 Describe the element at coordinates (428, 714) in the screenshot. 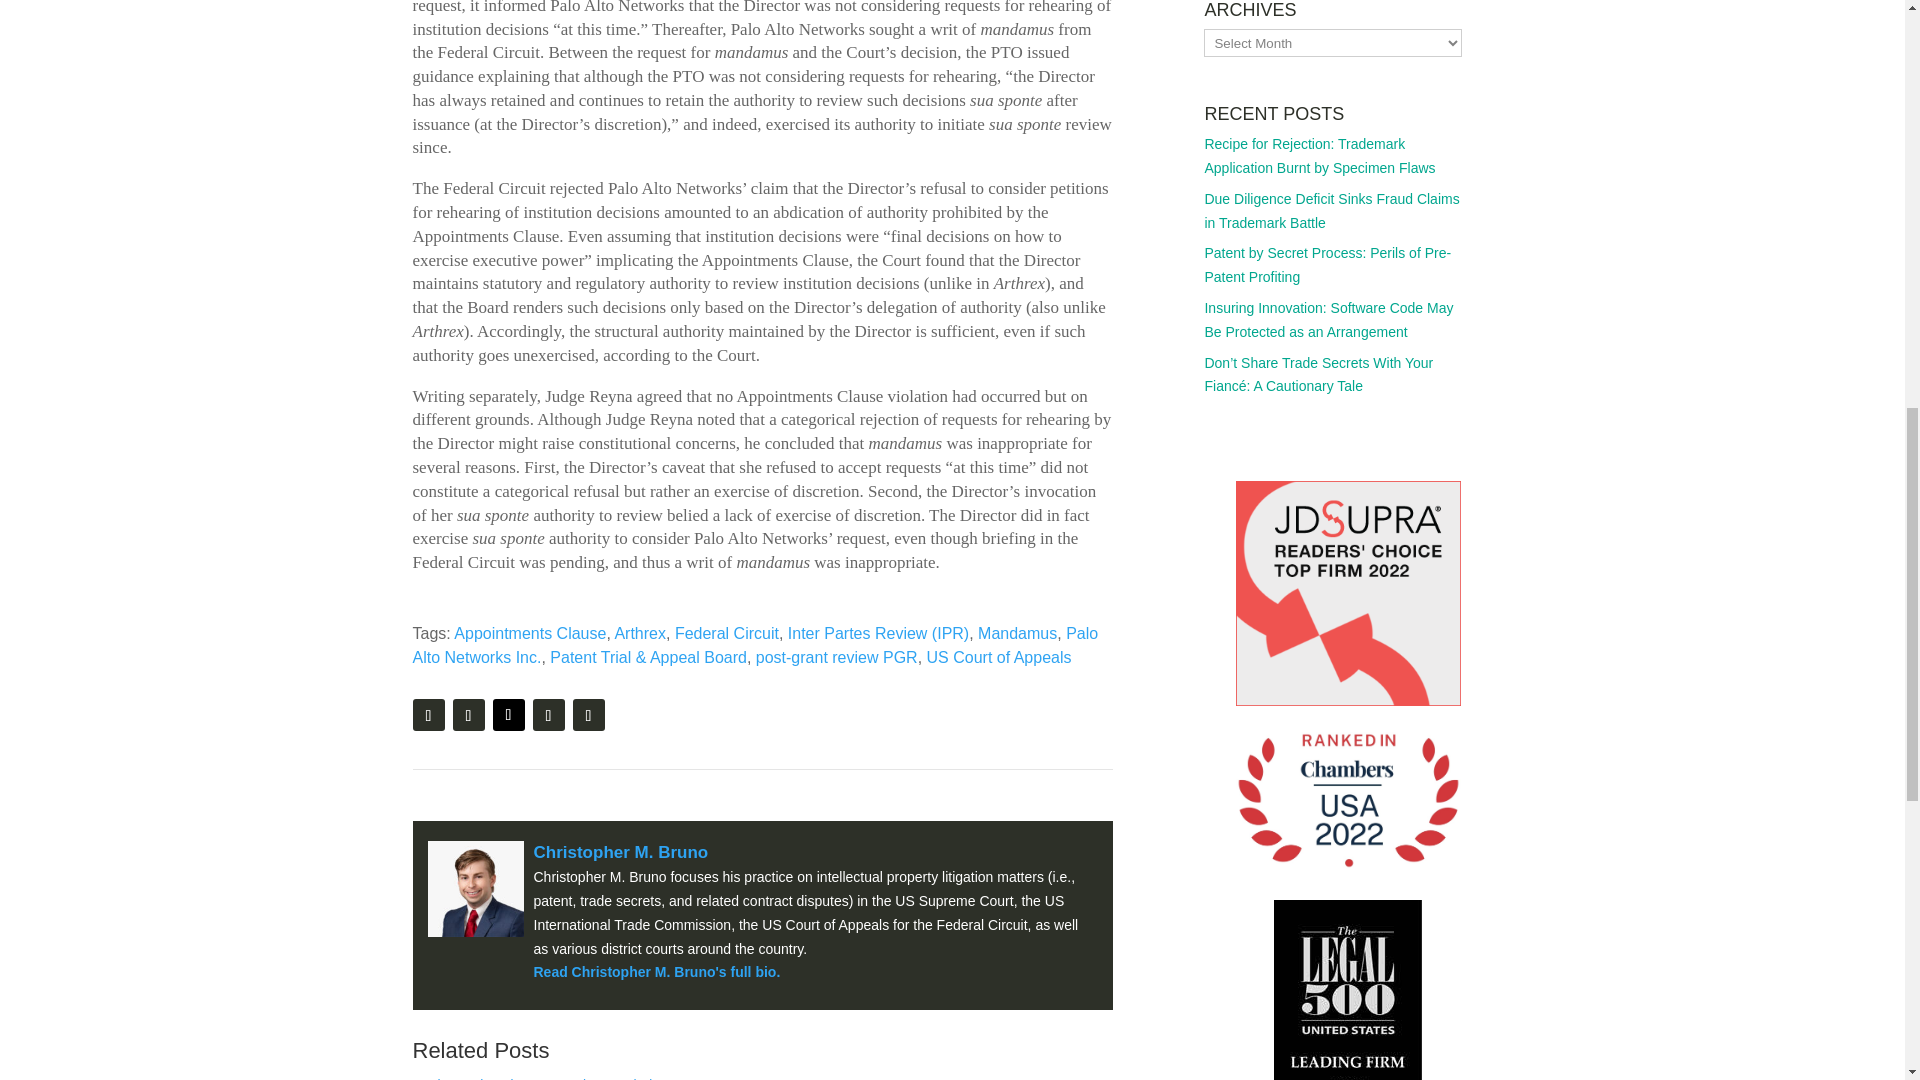

I see `Print` at that location.